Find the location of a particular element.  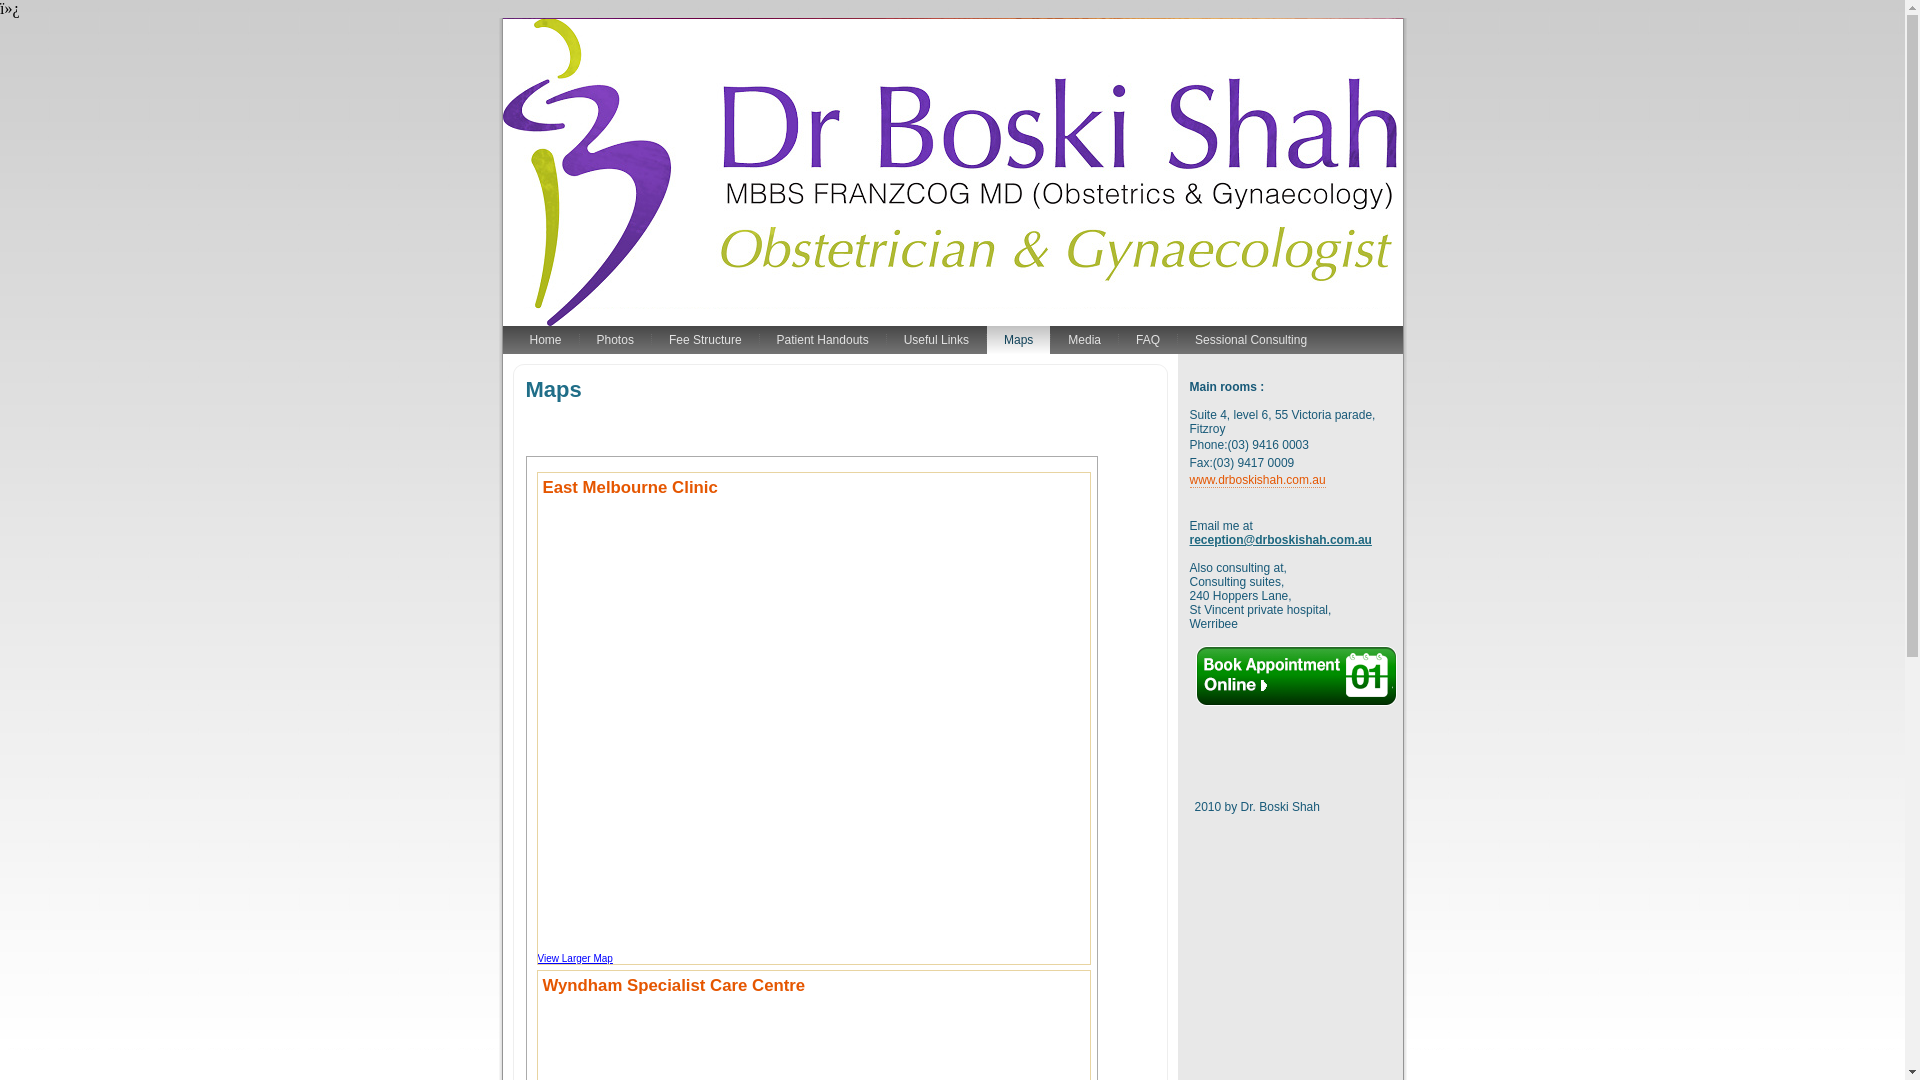

Fee Structure is located at coordinates (706, 340).